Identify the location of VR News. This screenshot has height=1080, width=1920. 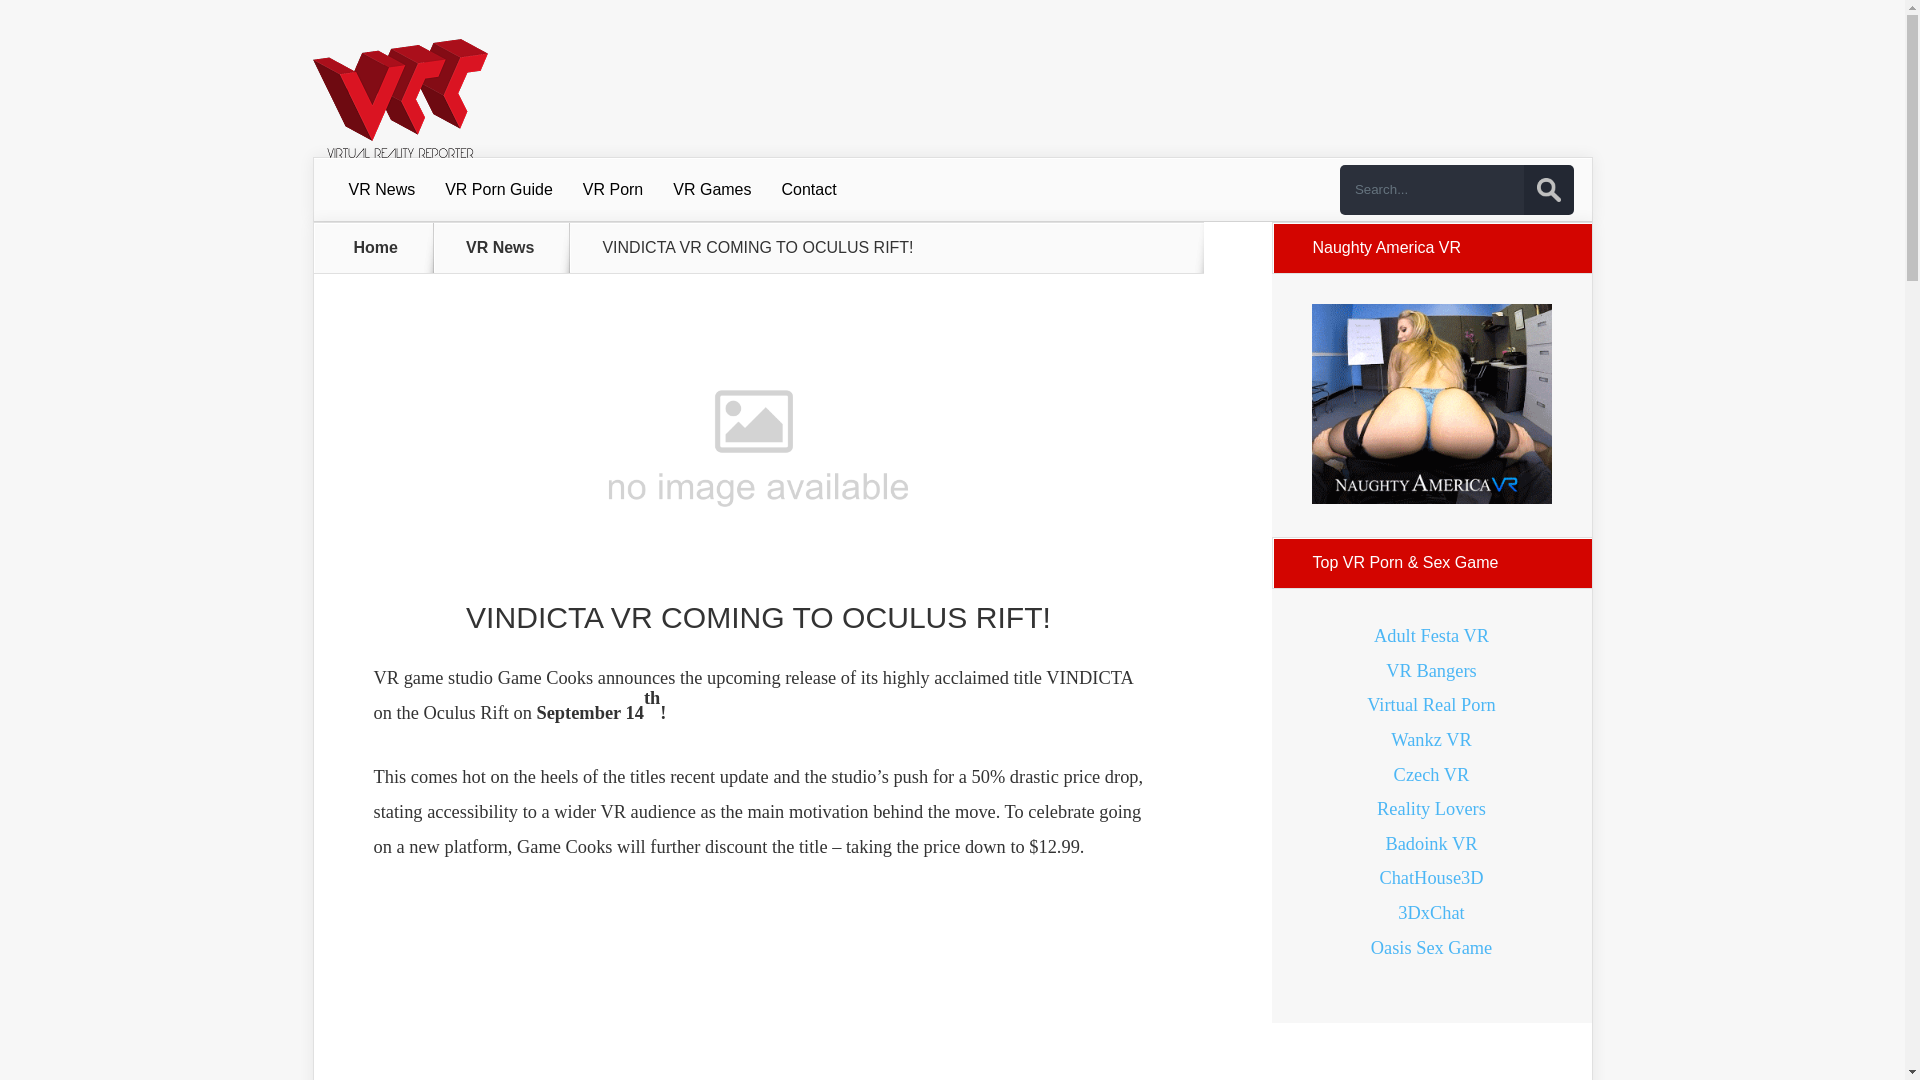
(512, 247).